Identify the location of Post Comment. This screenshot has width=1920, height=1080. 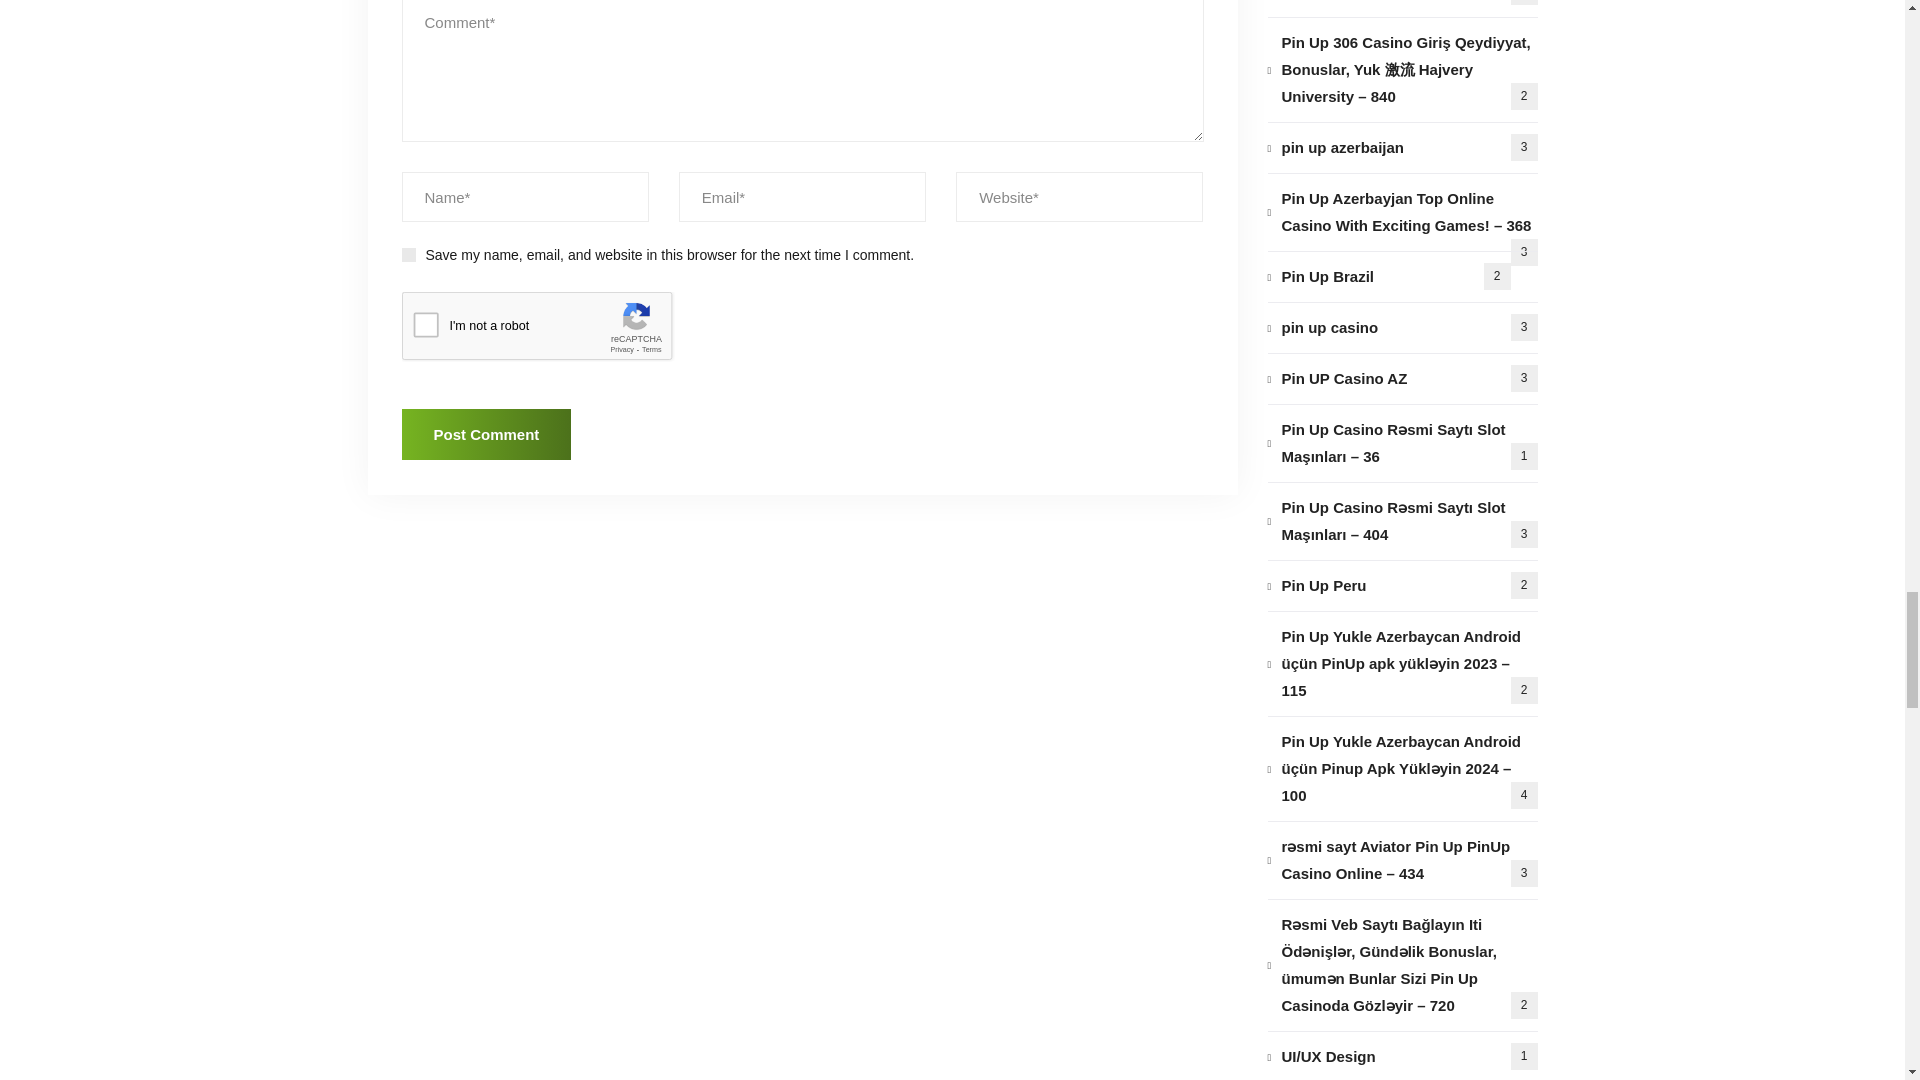
(486, 434).